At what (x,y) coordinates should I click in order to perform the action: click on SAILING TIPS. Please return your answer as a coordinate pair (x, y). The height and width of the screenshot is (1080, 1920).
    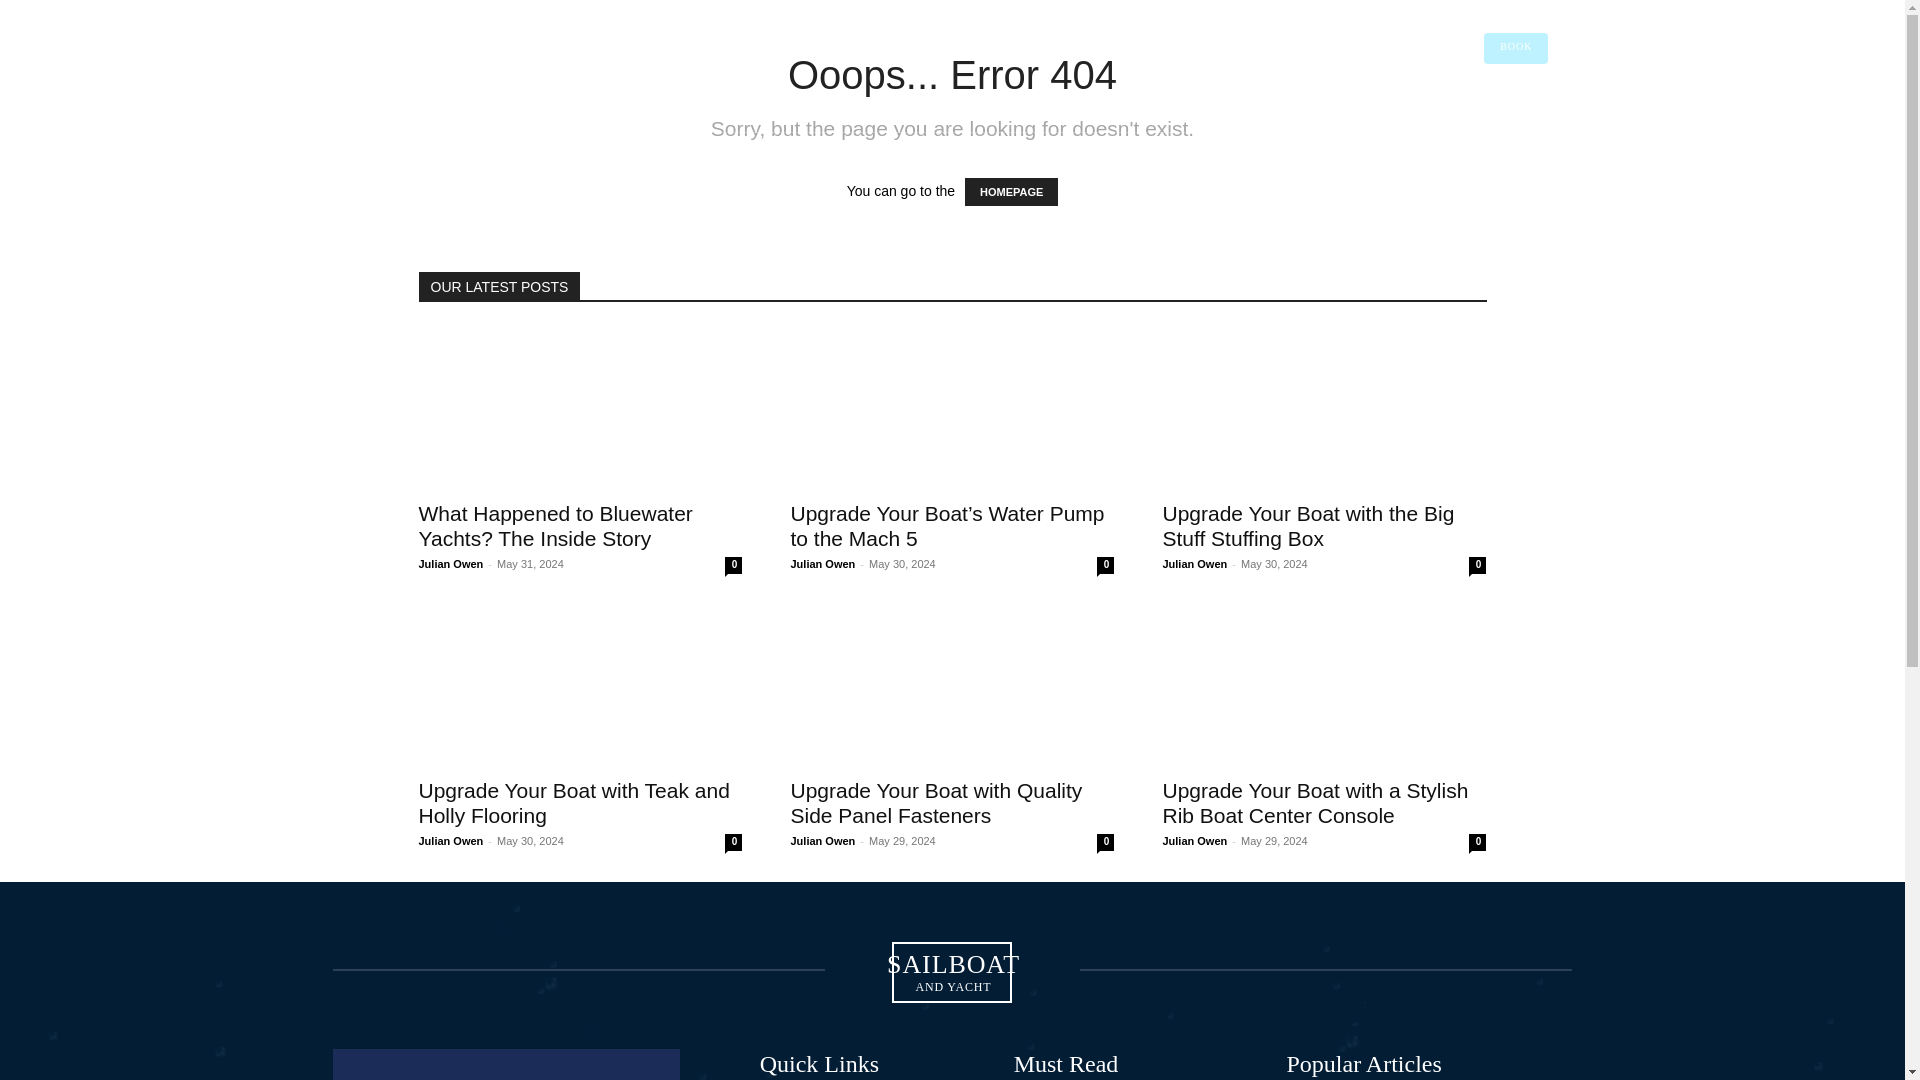
    Looking at the image, I should click on (580, 408).